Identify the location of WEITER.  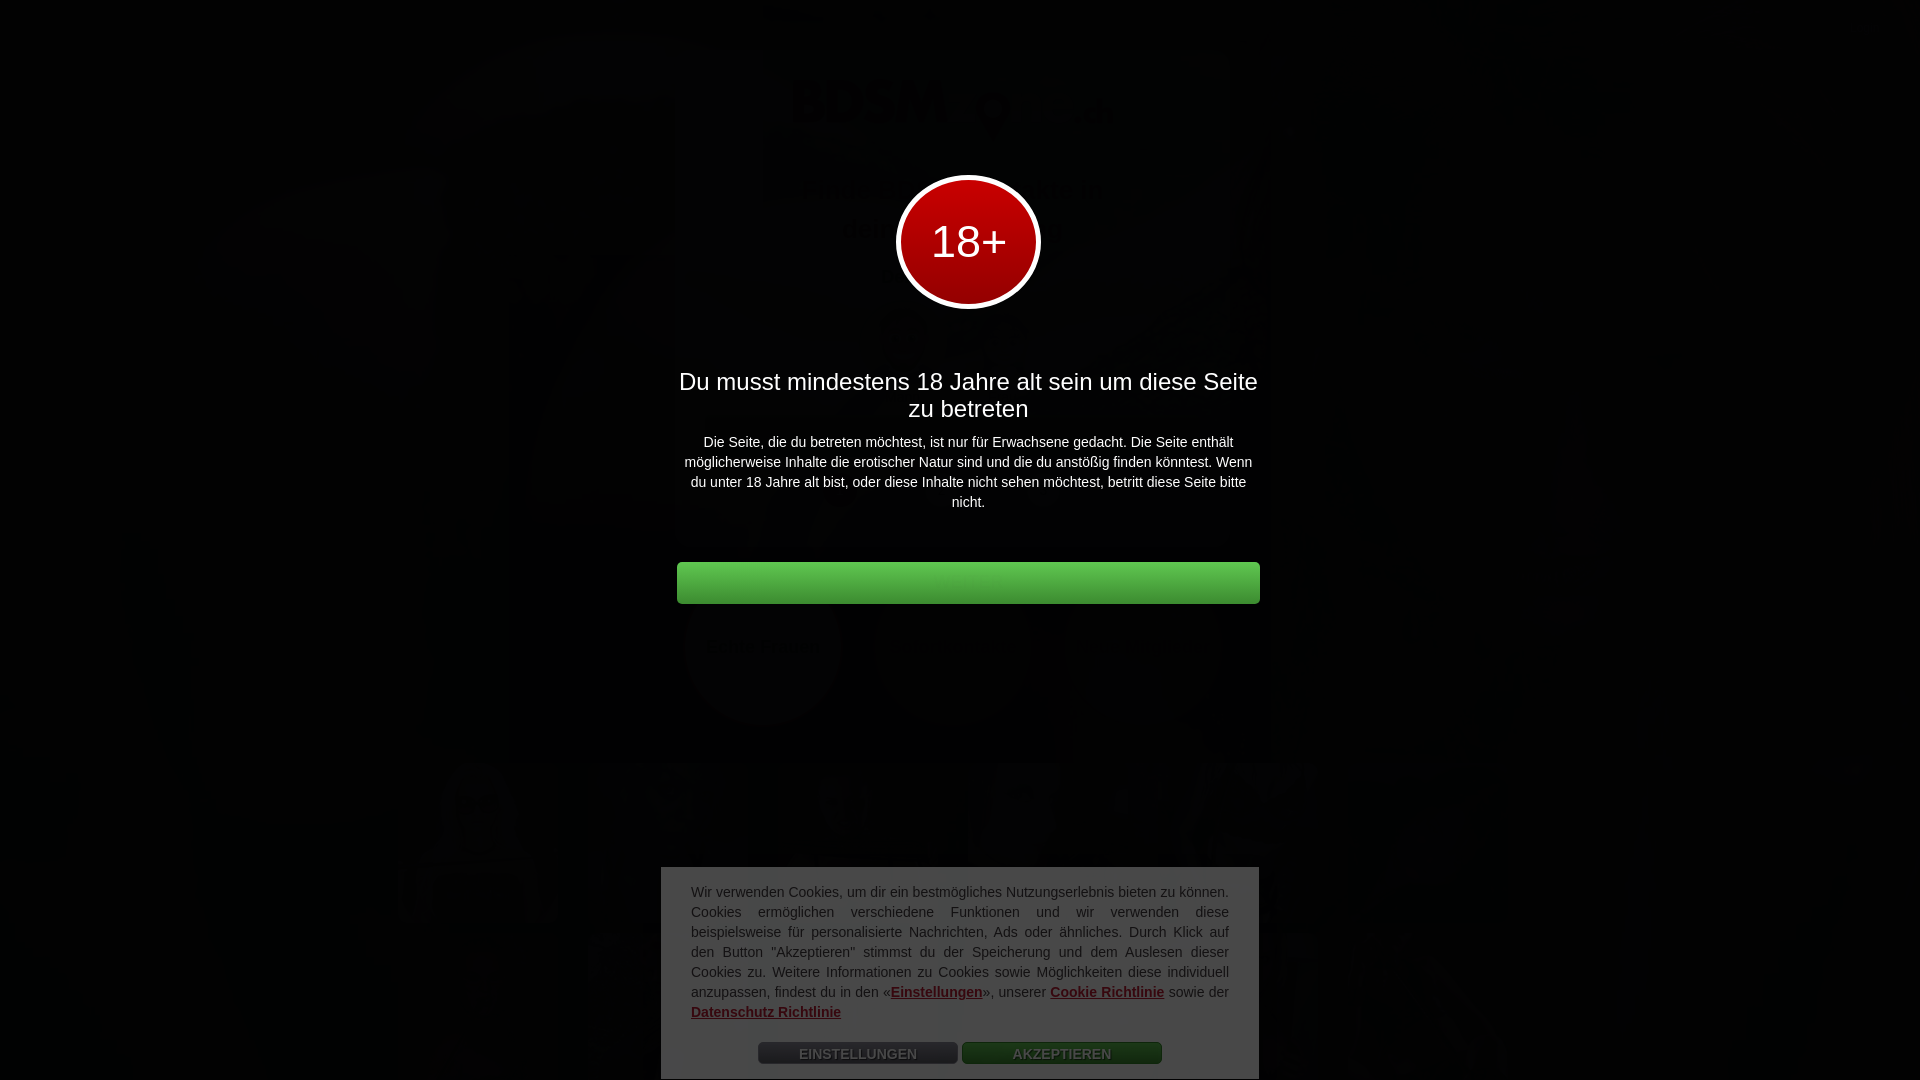
(968, 583).